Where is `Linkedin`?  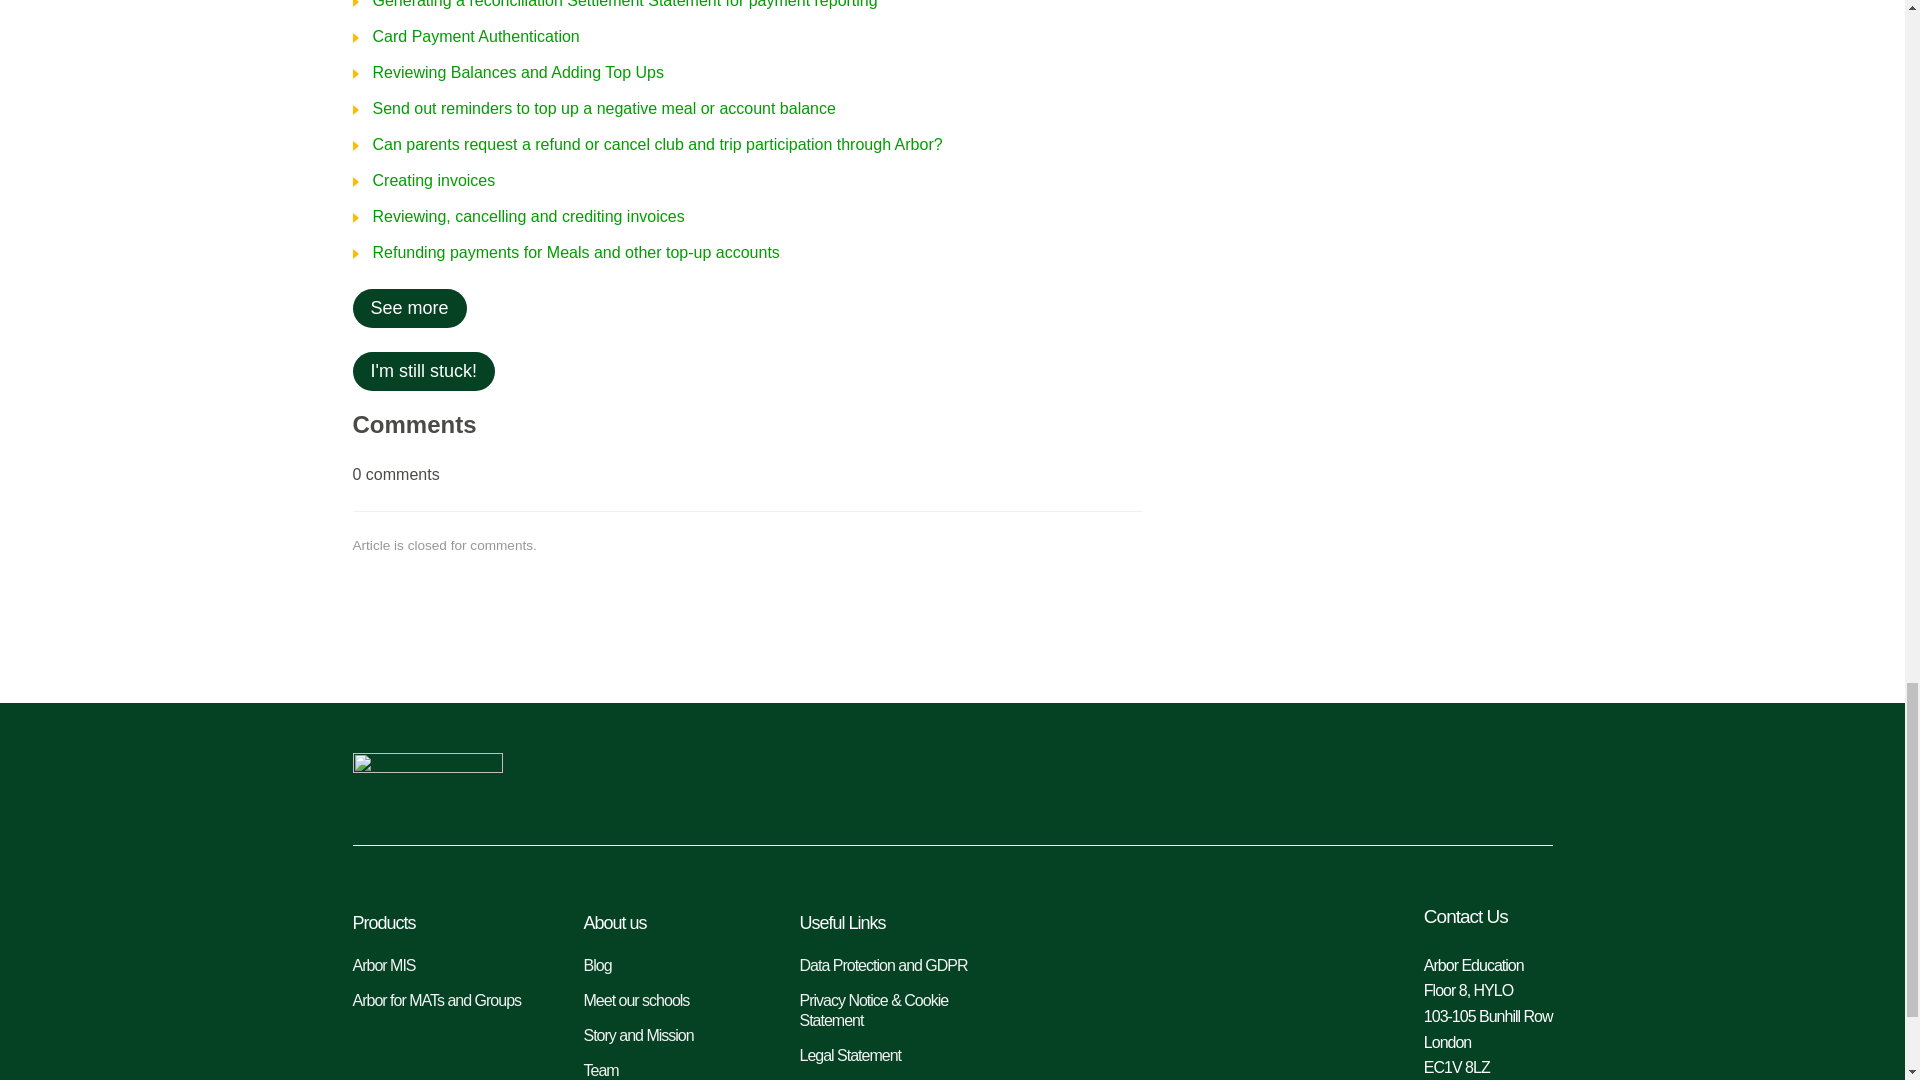 Linkedin is located at coordinates (1400, 780).